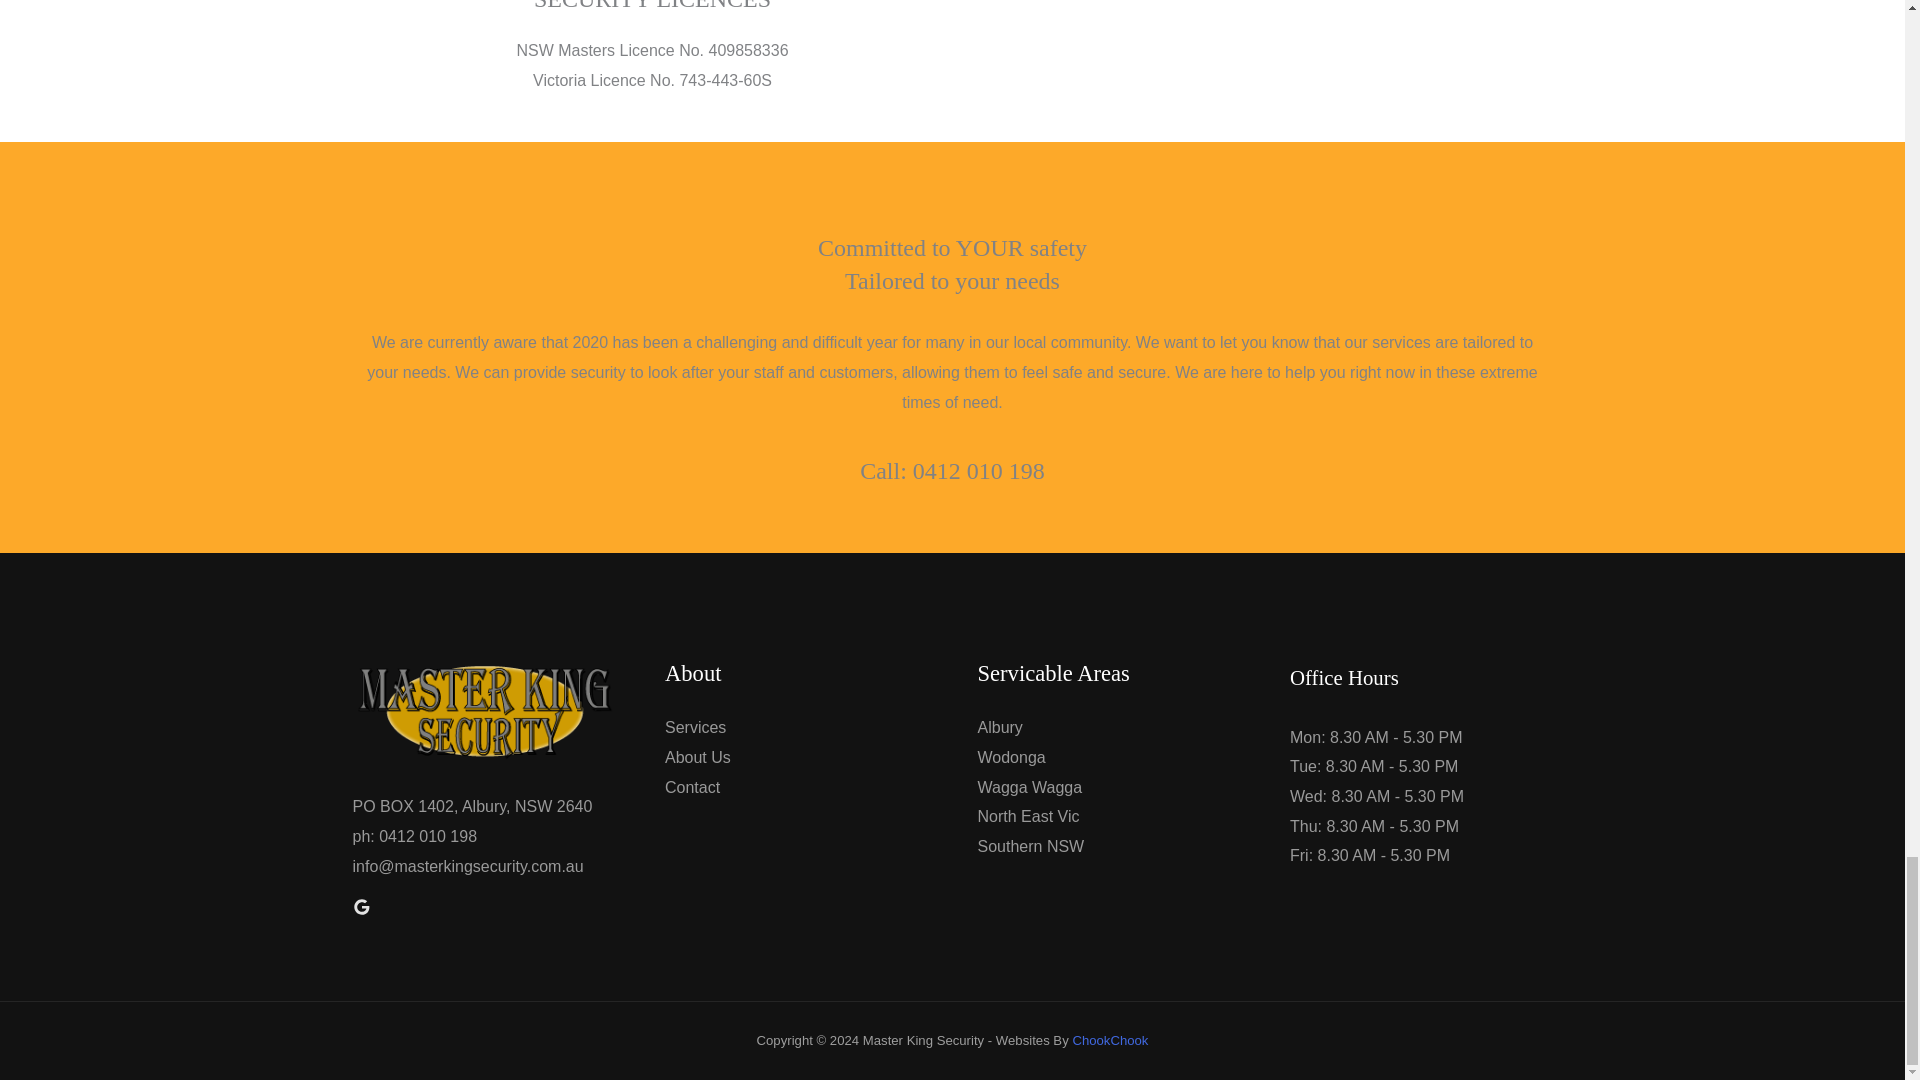  I want to click on About Us, so click(698, 757).